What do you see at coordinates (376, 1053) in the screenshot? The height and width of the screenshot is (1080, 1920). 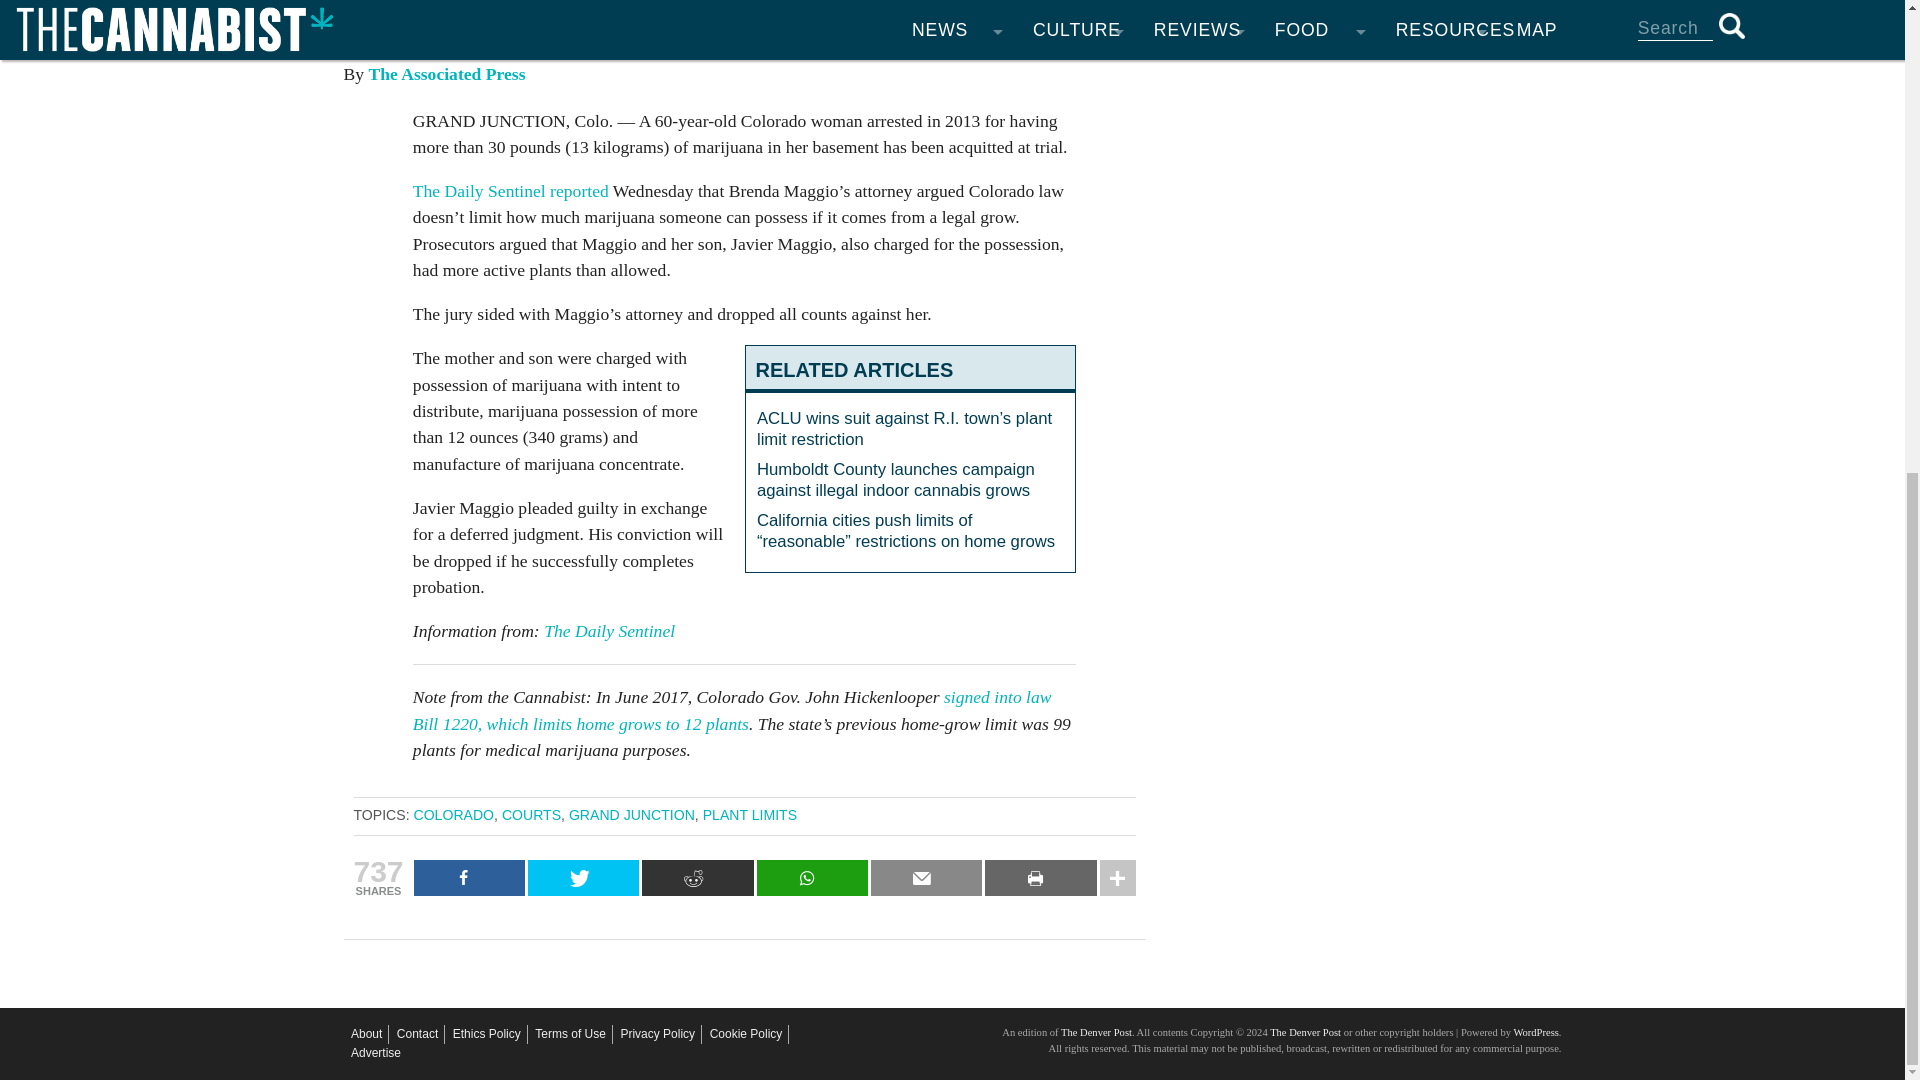 I see `Advertise on The Cannabist` at bounding box center [376, 1053].